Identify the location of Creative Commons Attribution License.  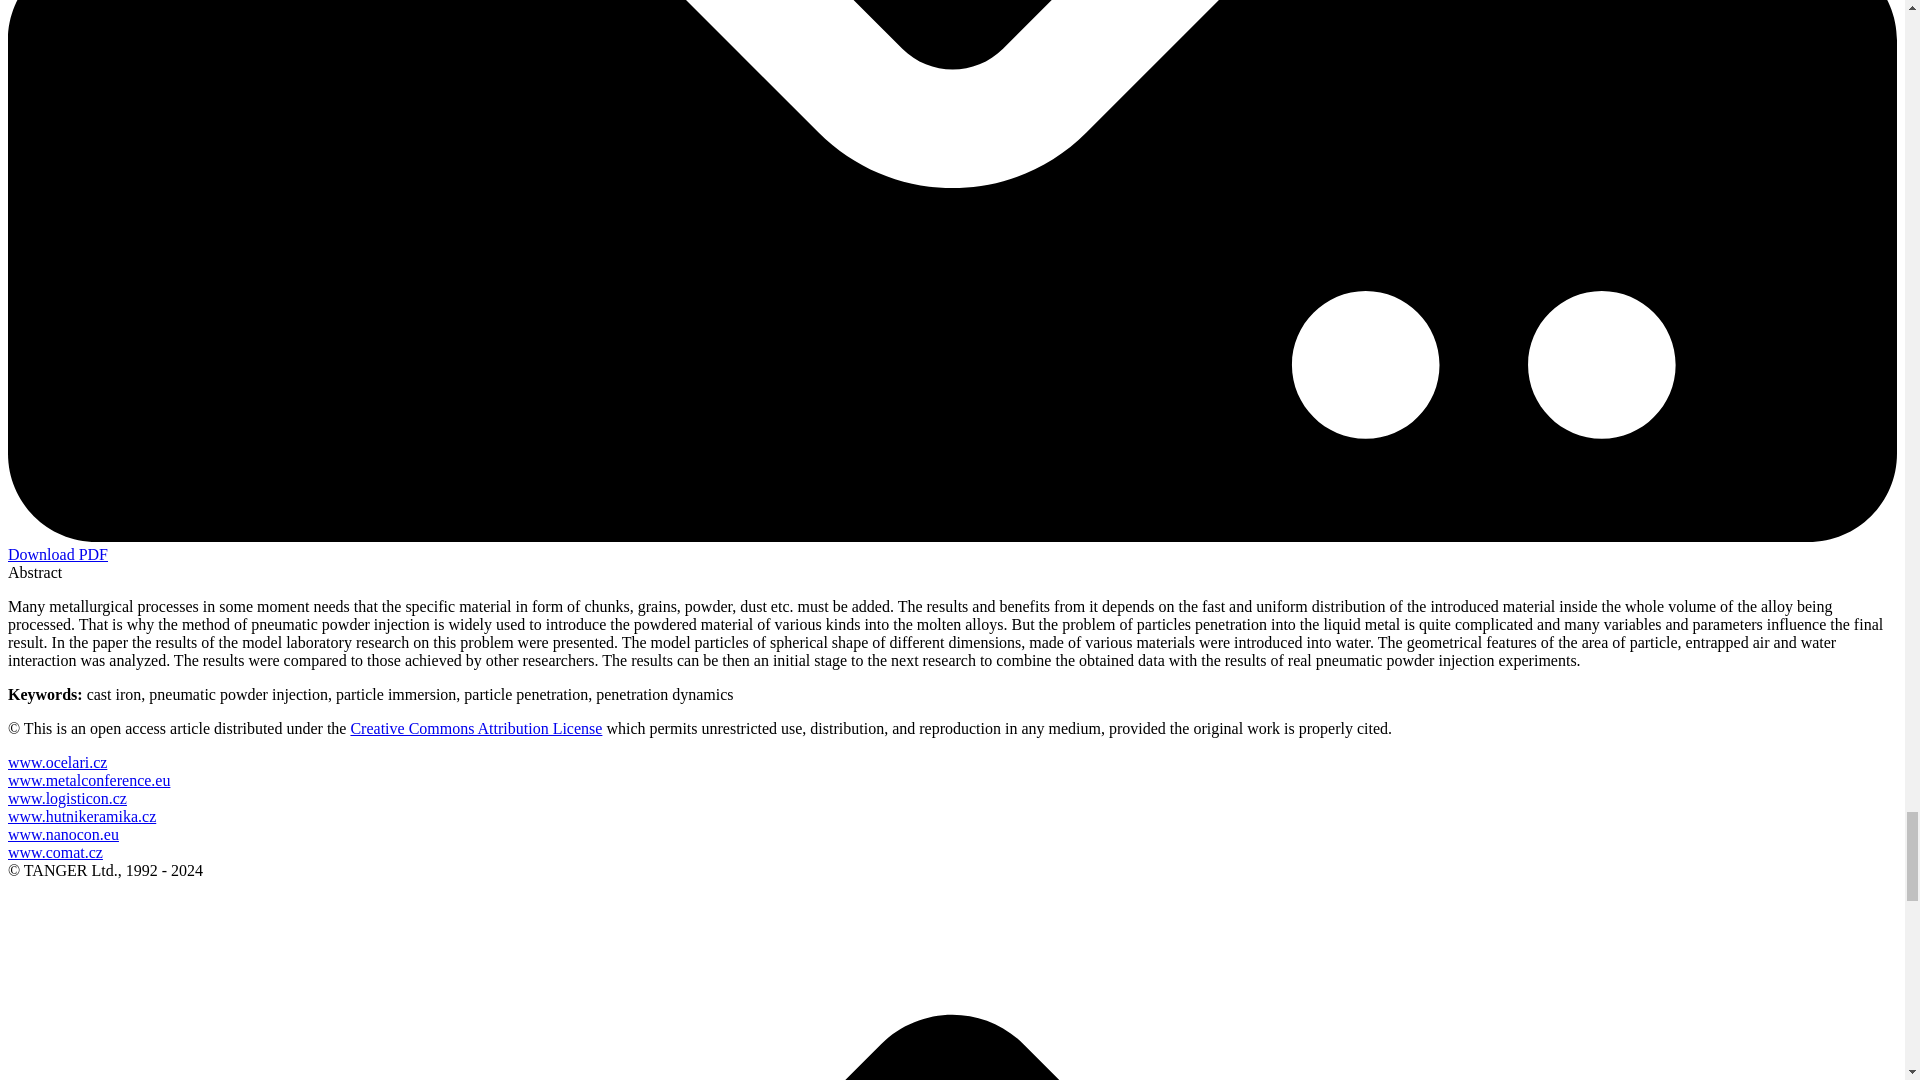
(476, 728).